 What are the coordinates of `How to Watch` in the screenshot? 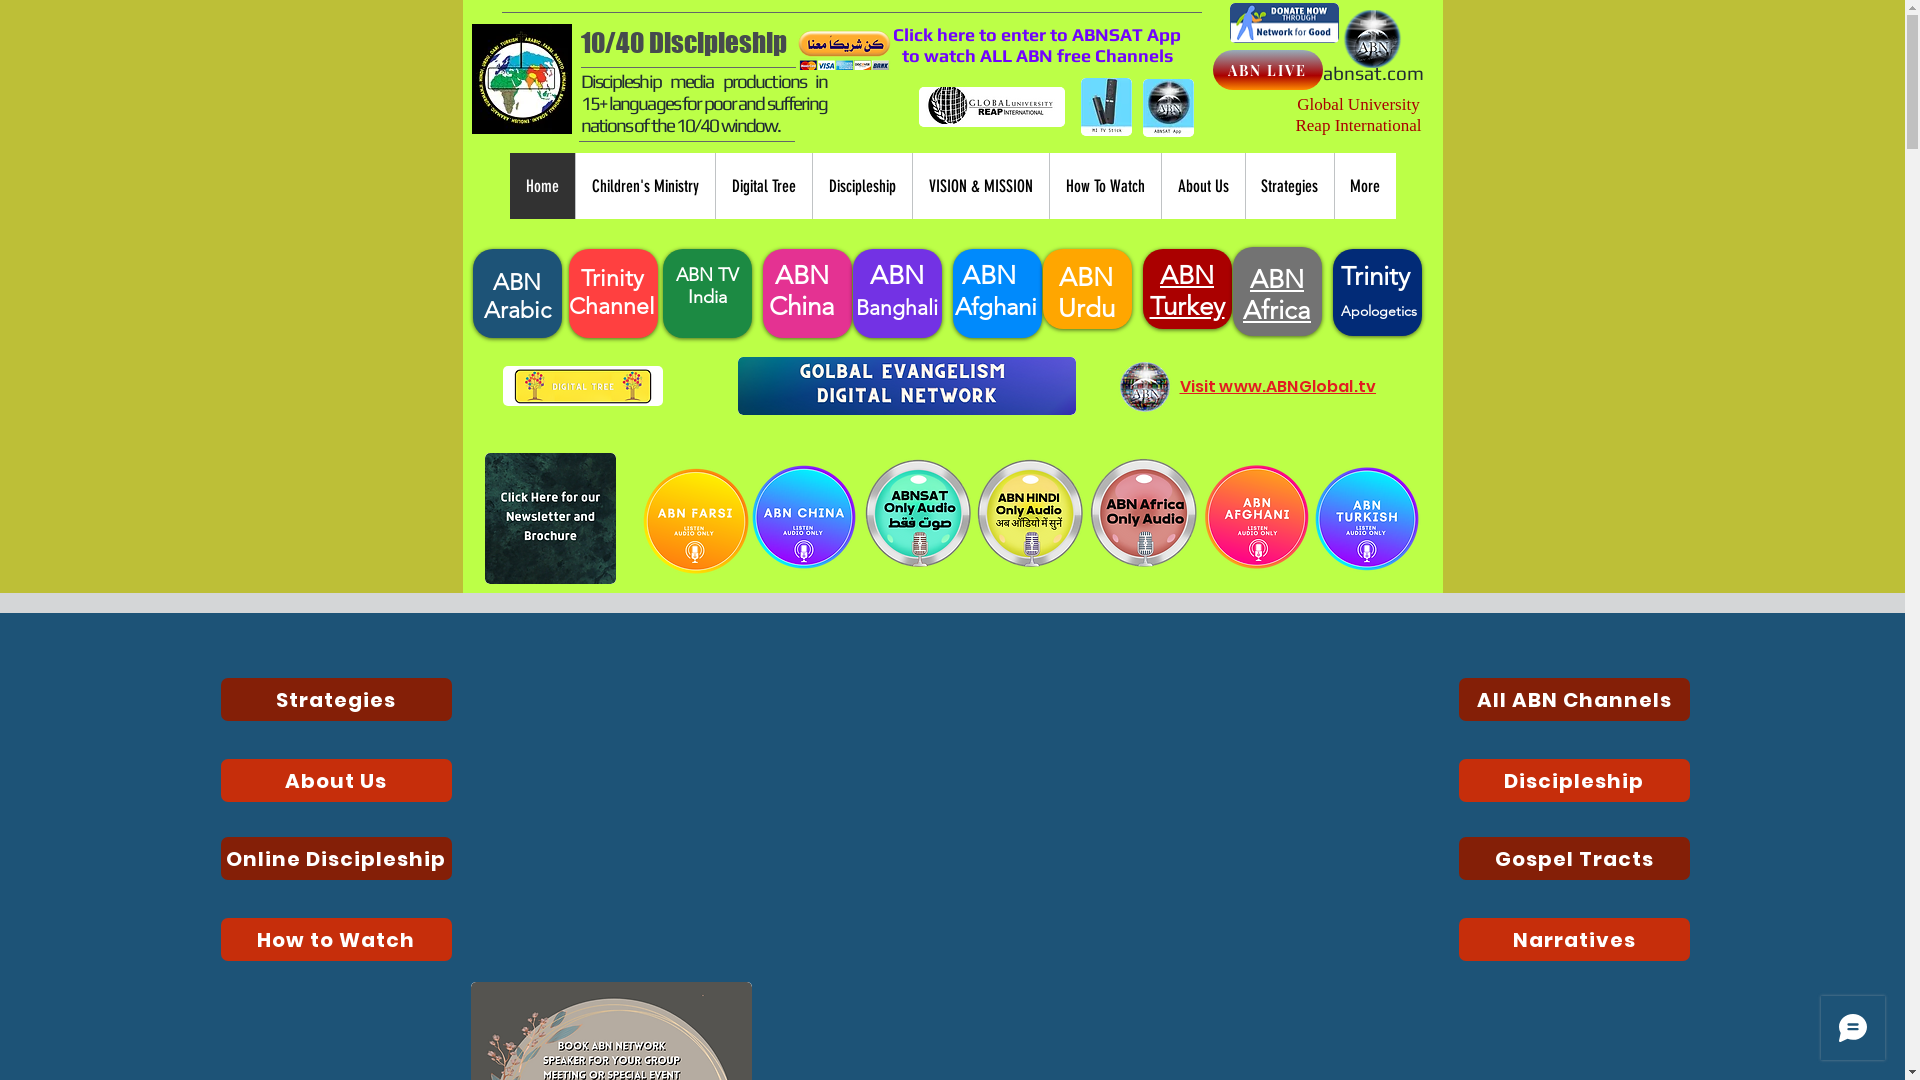 It's located at (336, 940).